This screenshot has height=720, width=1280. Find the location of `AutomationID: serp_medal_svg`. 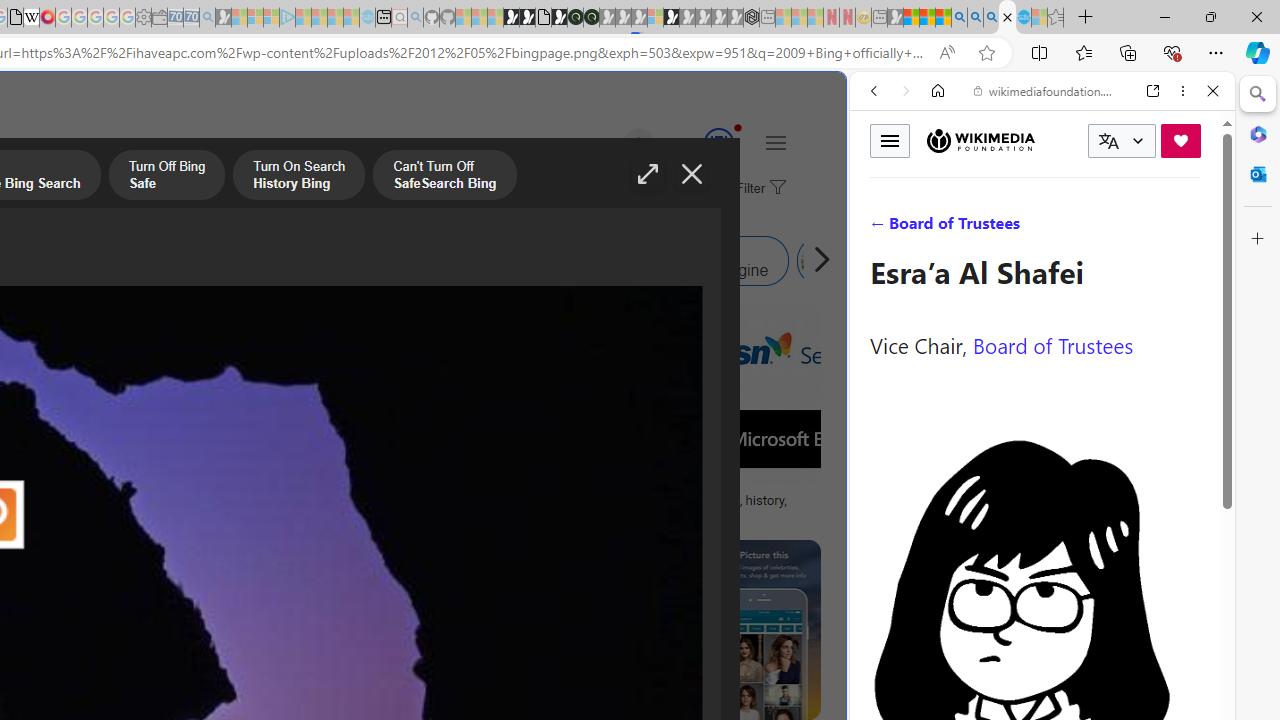

AutomationID: serp_medal_svg is located at coordinates (718, 142).